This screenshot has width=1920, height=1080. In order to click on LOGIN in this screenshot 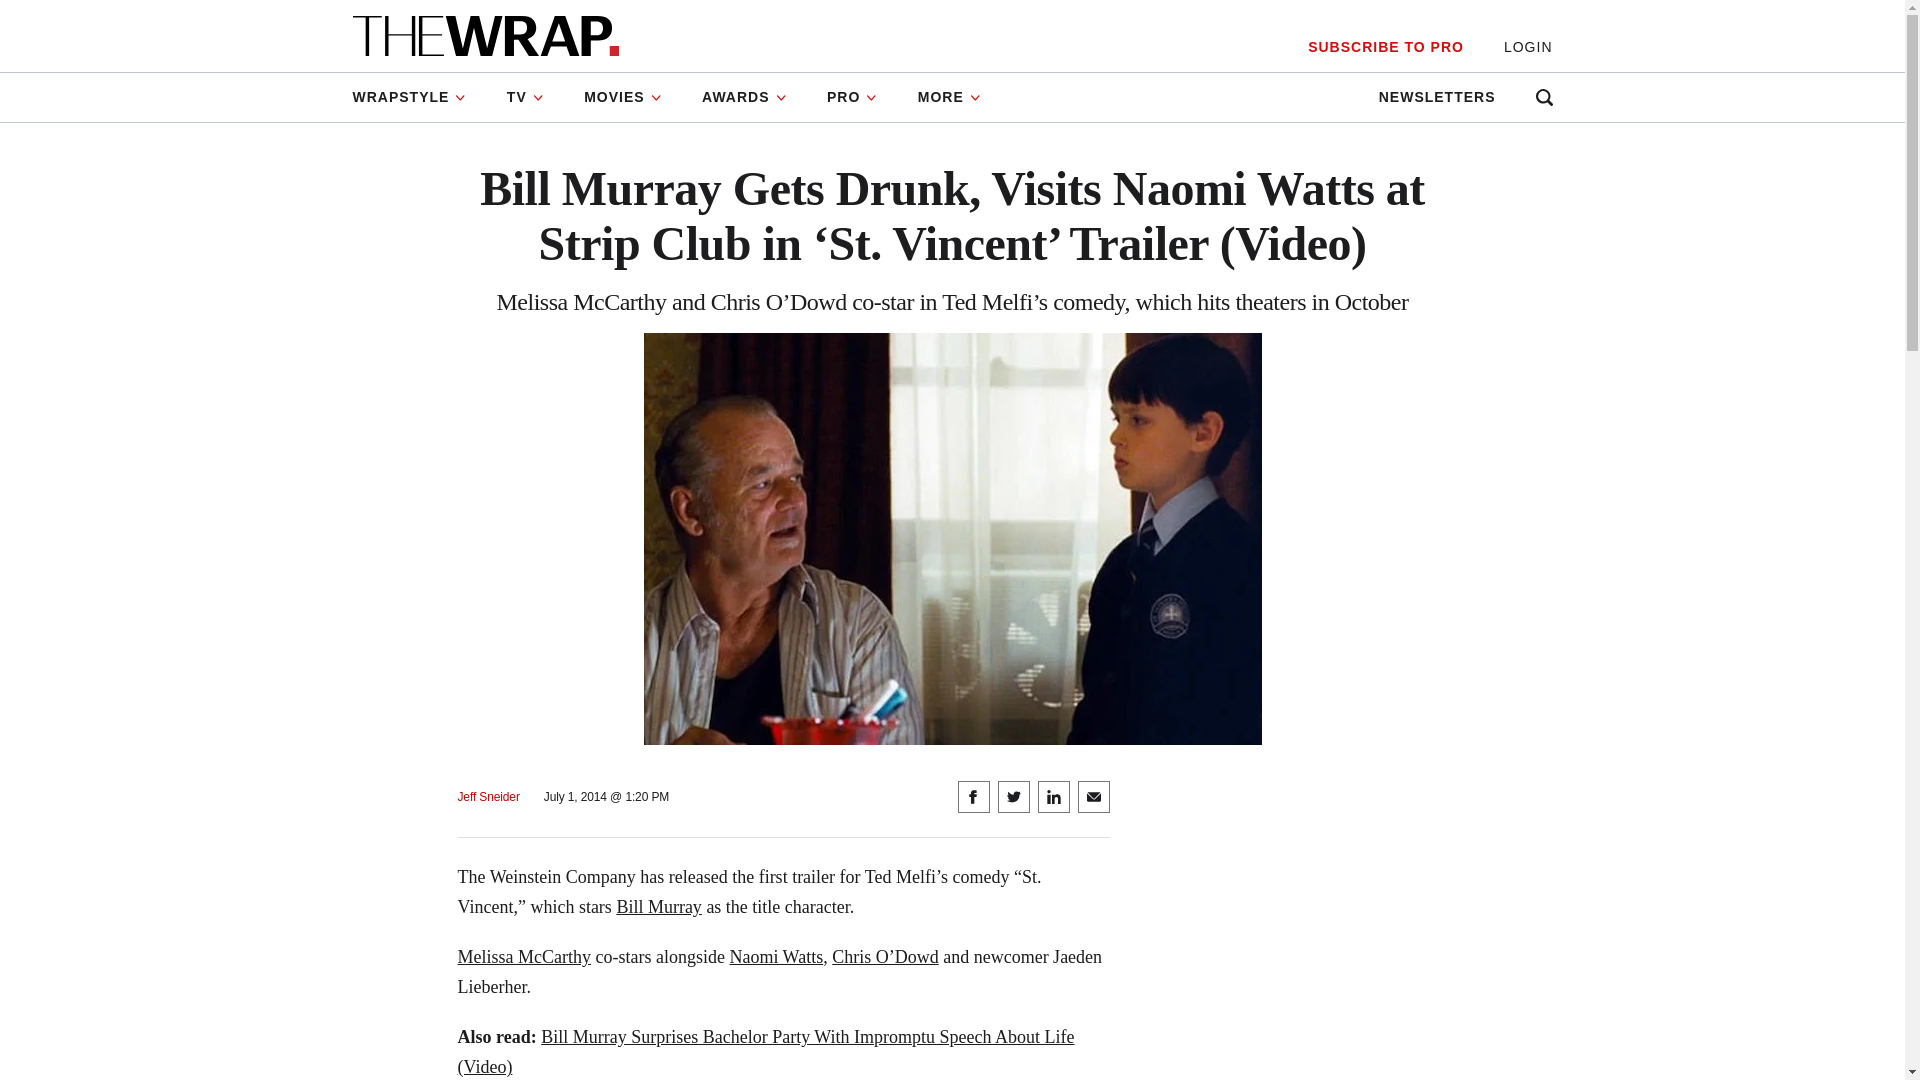, I will do `click(1528, 47)`.